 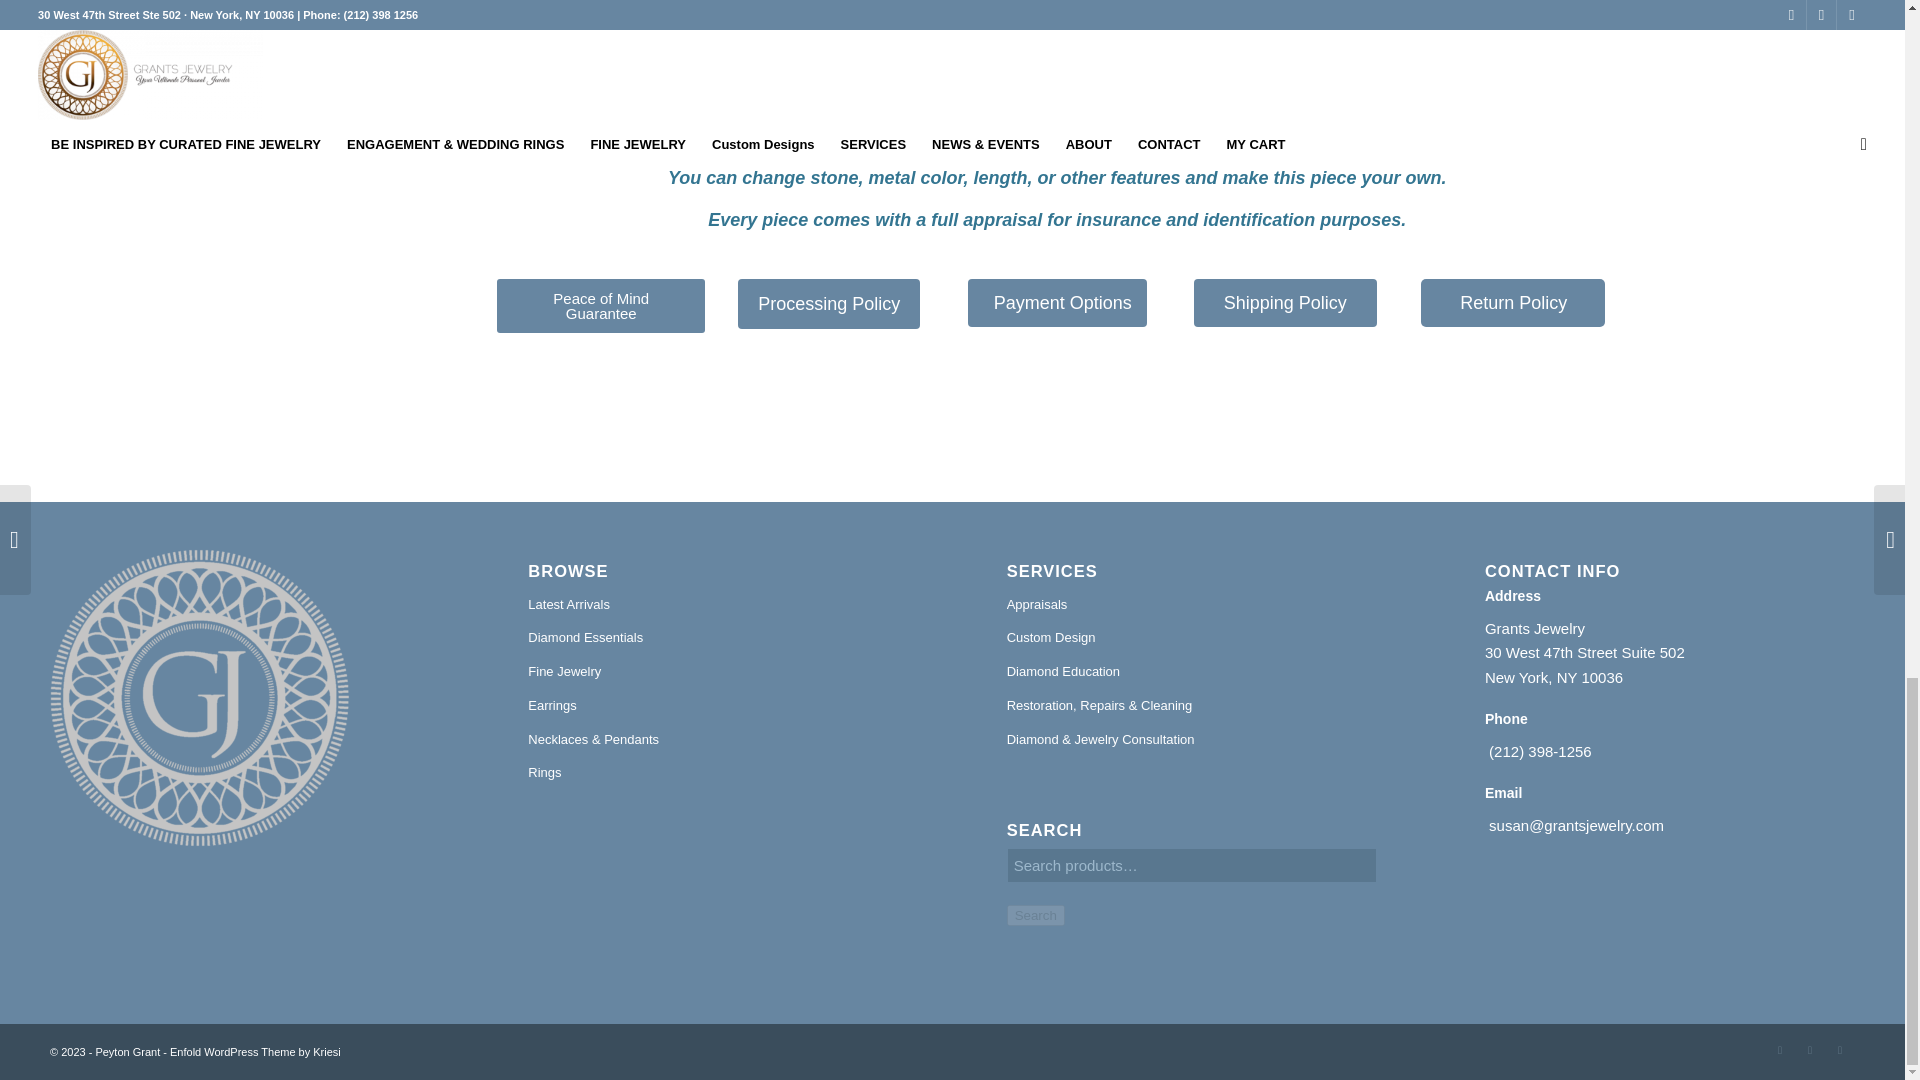 I want to click on Email Susan, so click(x=1258, y=134).